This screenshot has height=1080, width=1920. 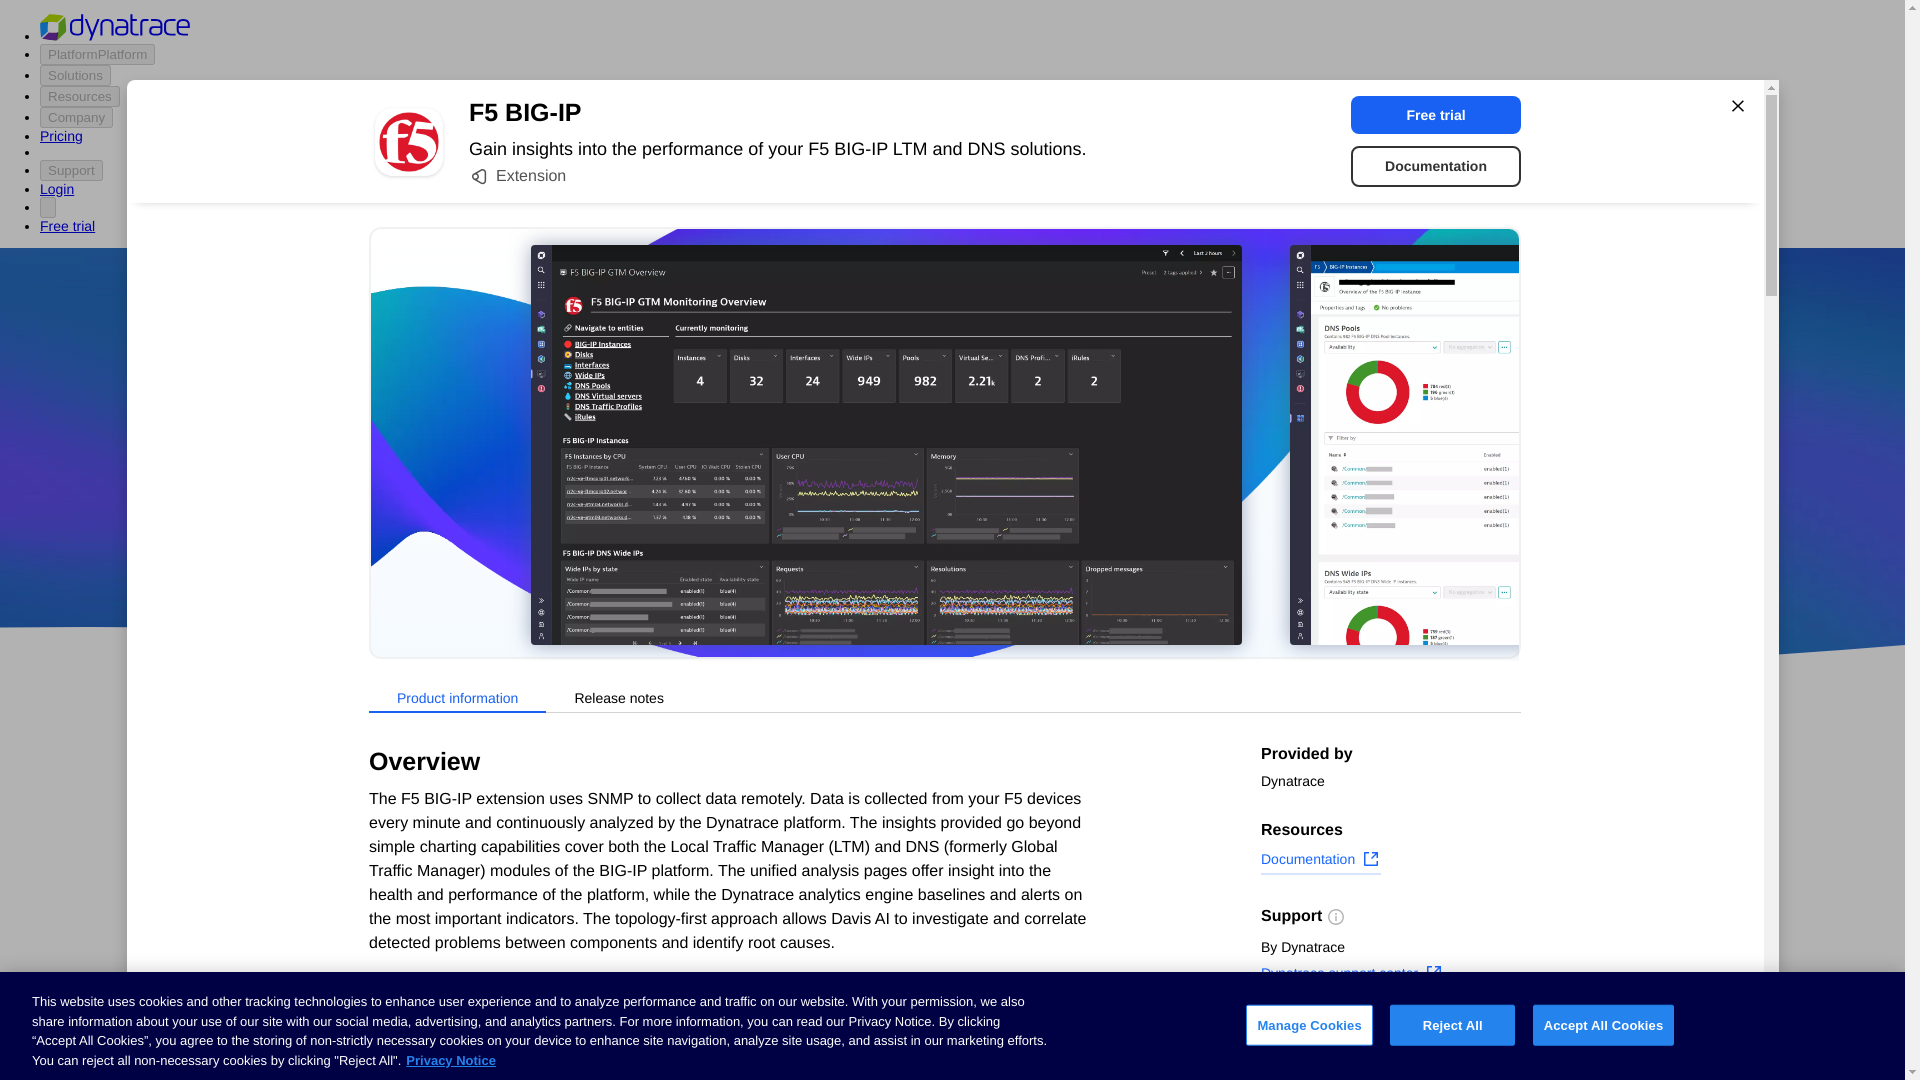 What do you see at coordinates (800, 964) in the screenshot?
I see `Advanced SSL Certificate Check for Dynatrace` at bounding box center [800, 964].